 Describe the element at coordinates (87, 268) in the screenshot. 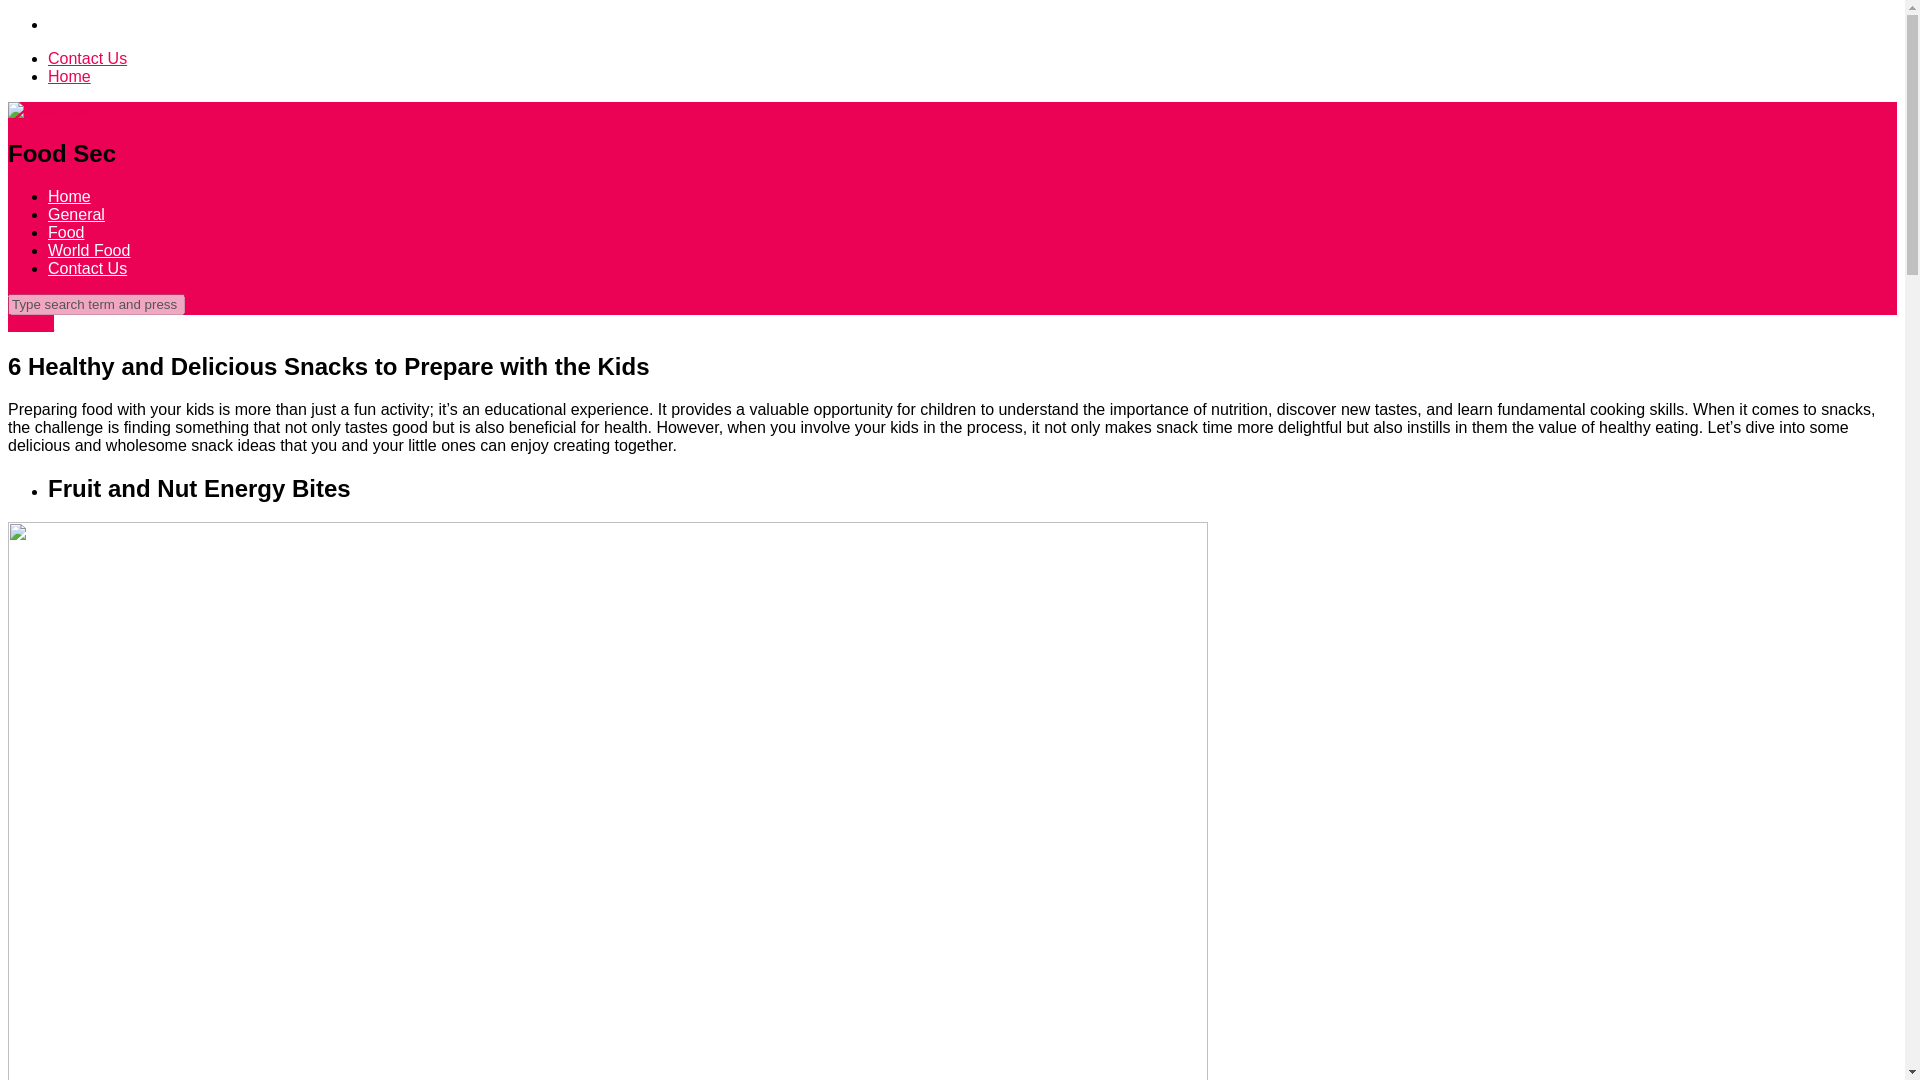

I see `Contact Us` at that location.